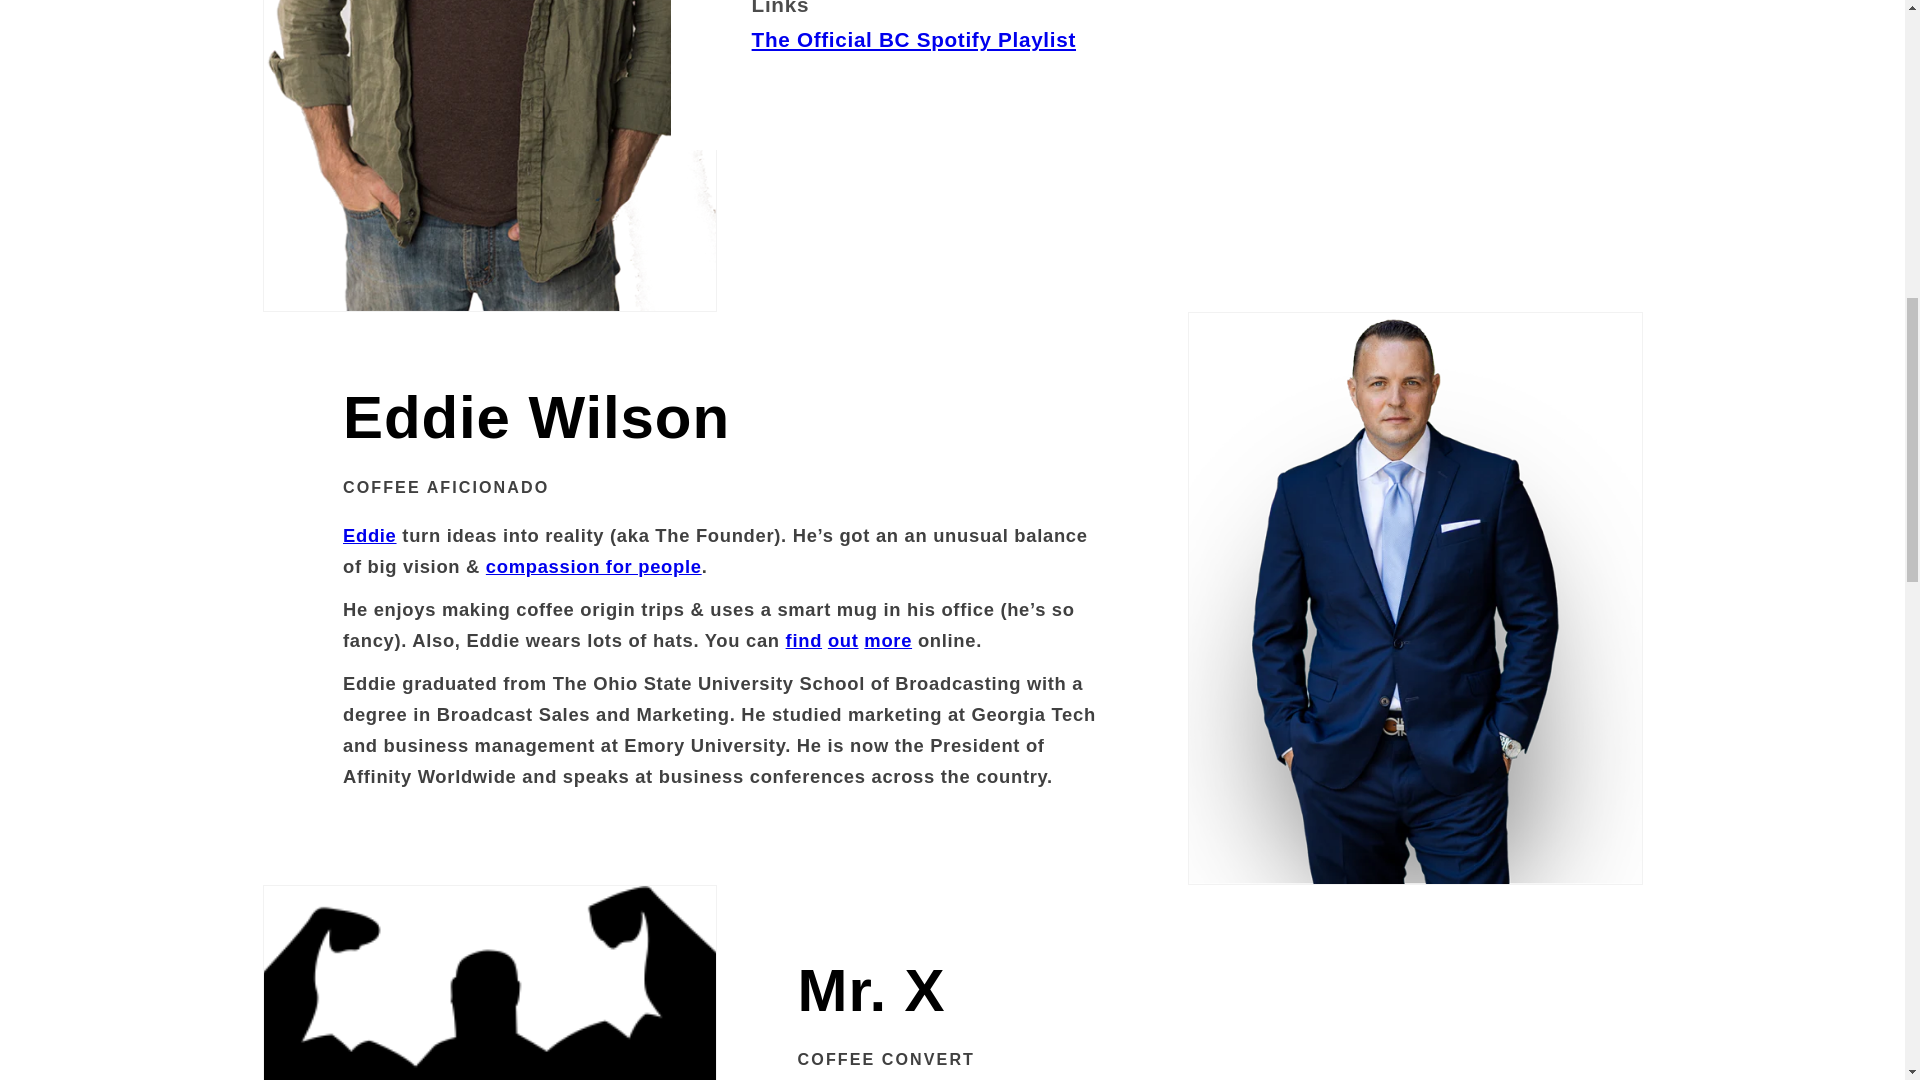 The width and height of the screenshot is (1920, 1080). I want to click on find, so click(803, 640).